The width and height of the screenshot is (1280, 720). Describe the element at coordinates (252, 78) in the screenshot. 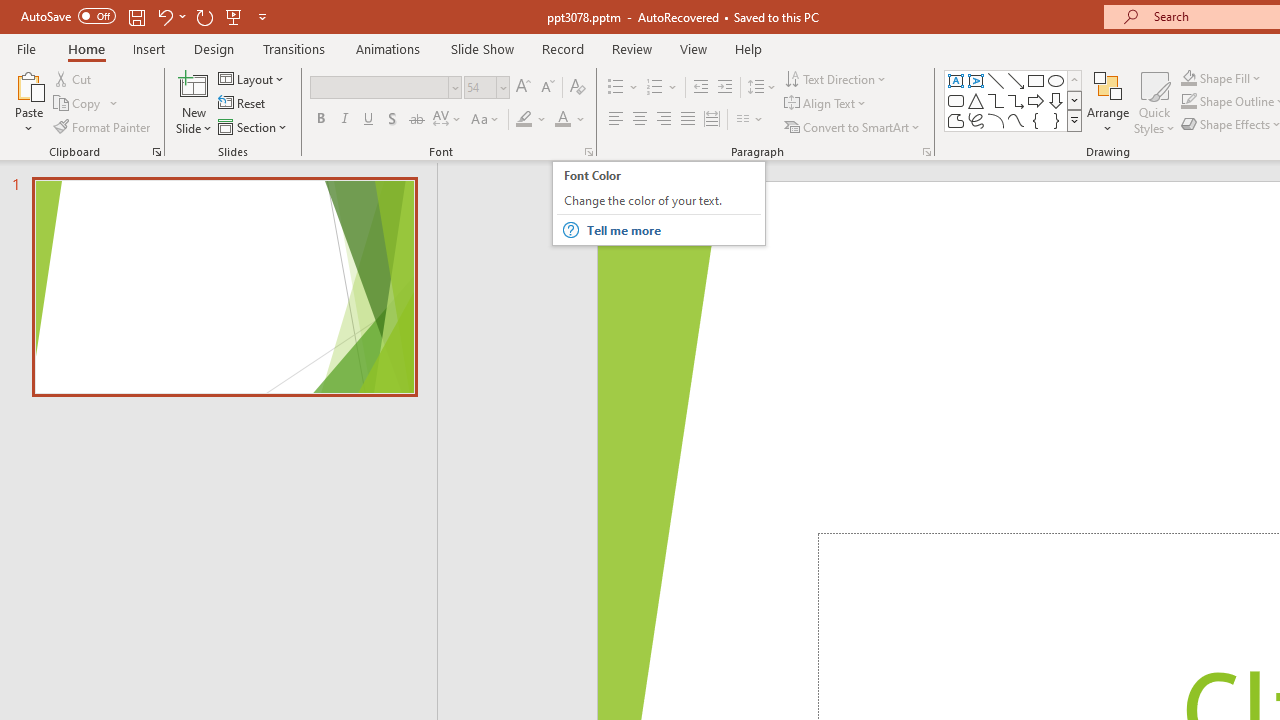

I see `Layout` at that location.